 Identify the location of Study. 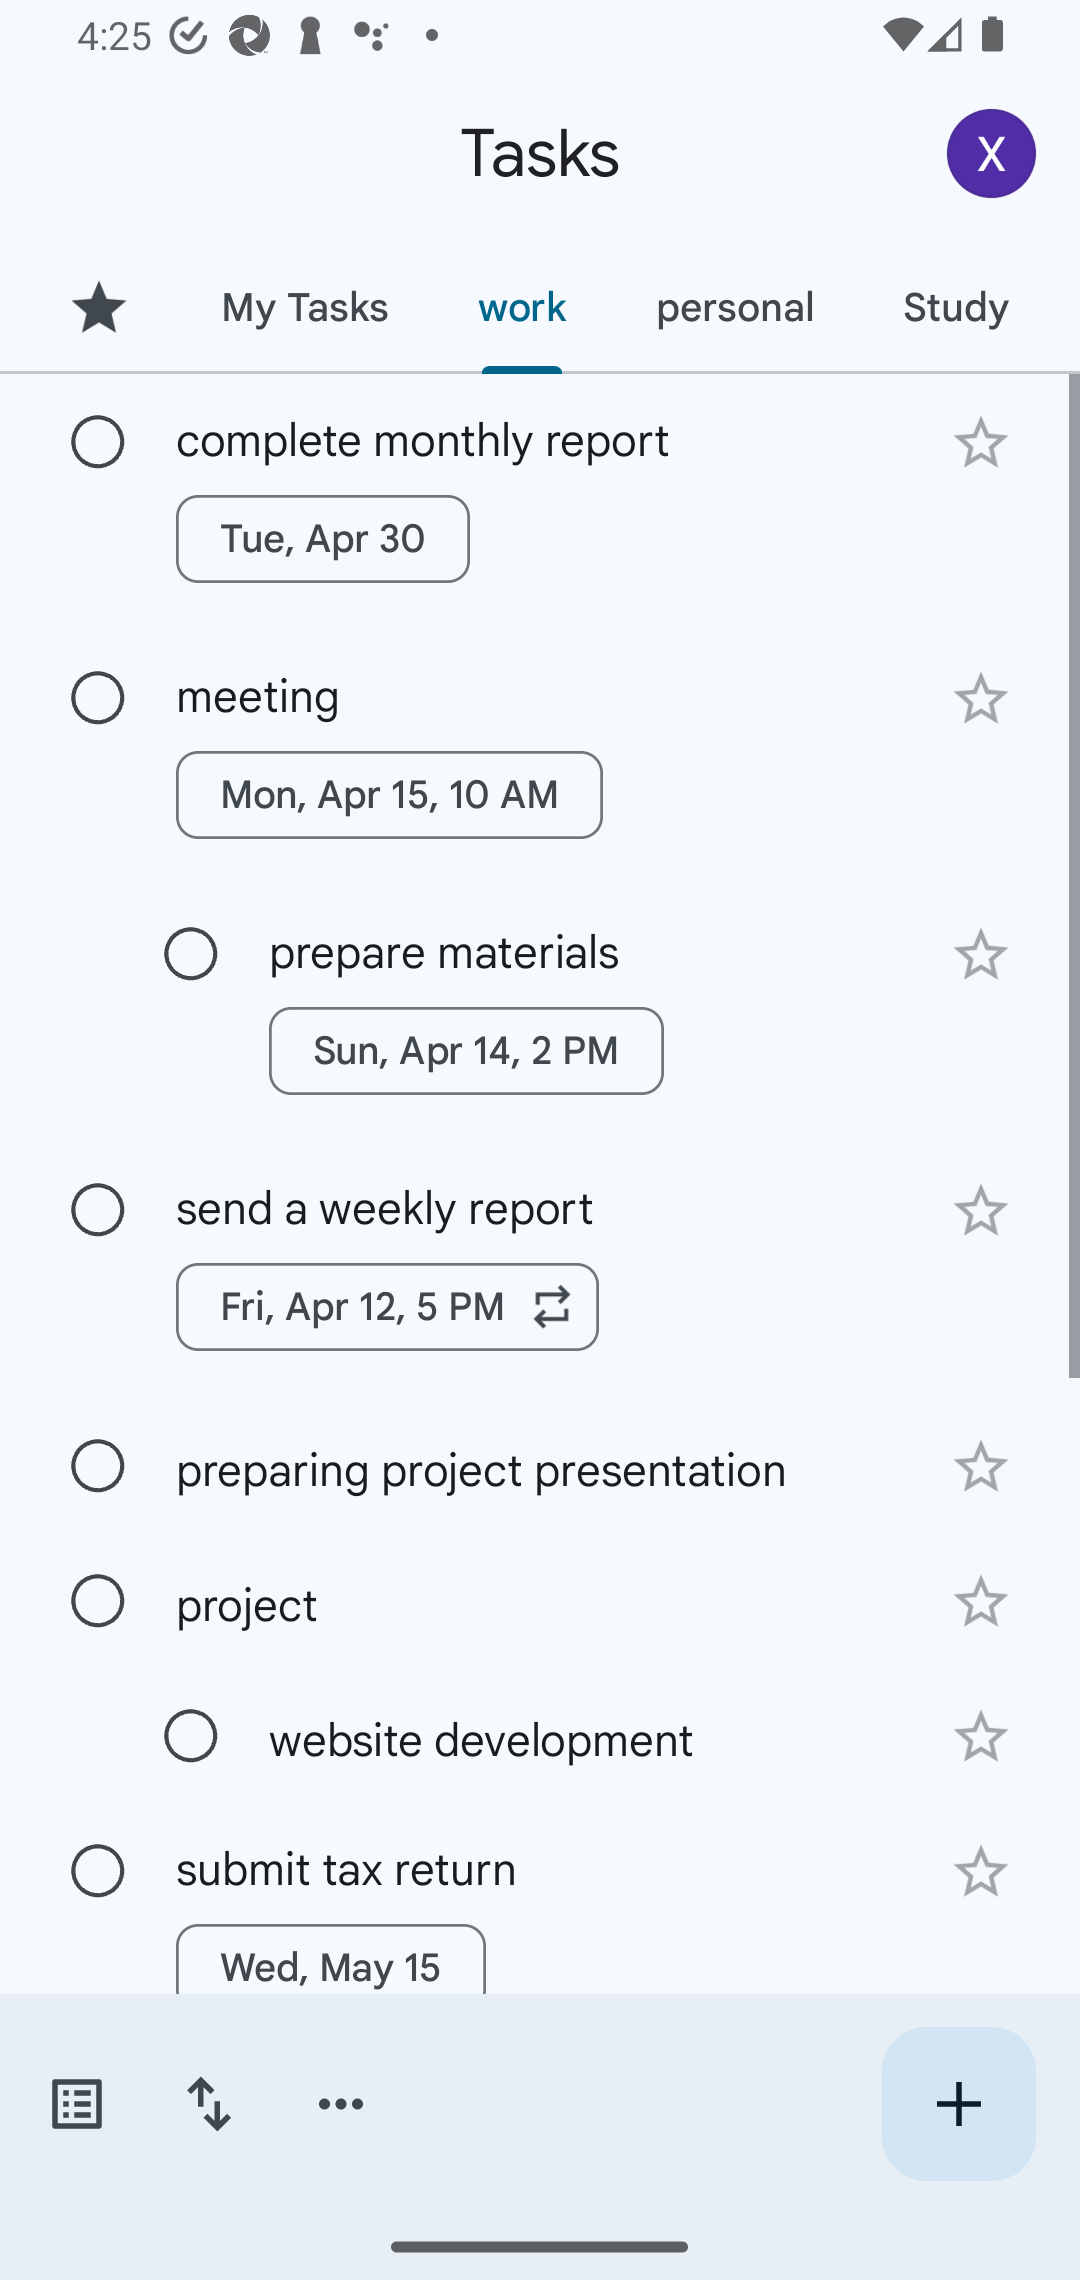
(955, 307).